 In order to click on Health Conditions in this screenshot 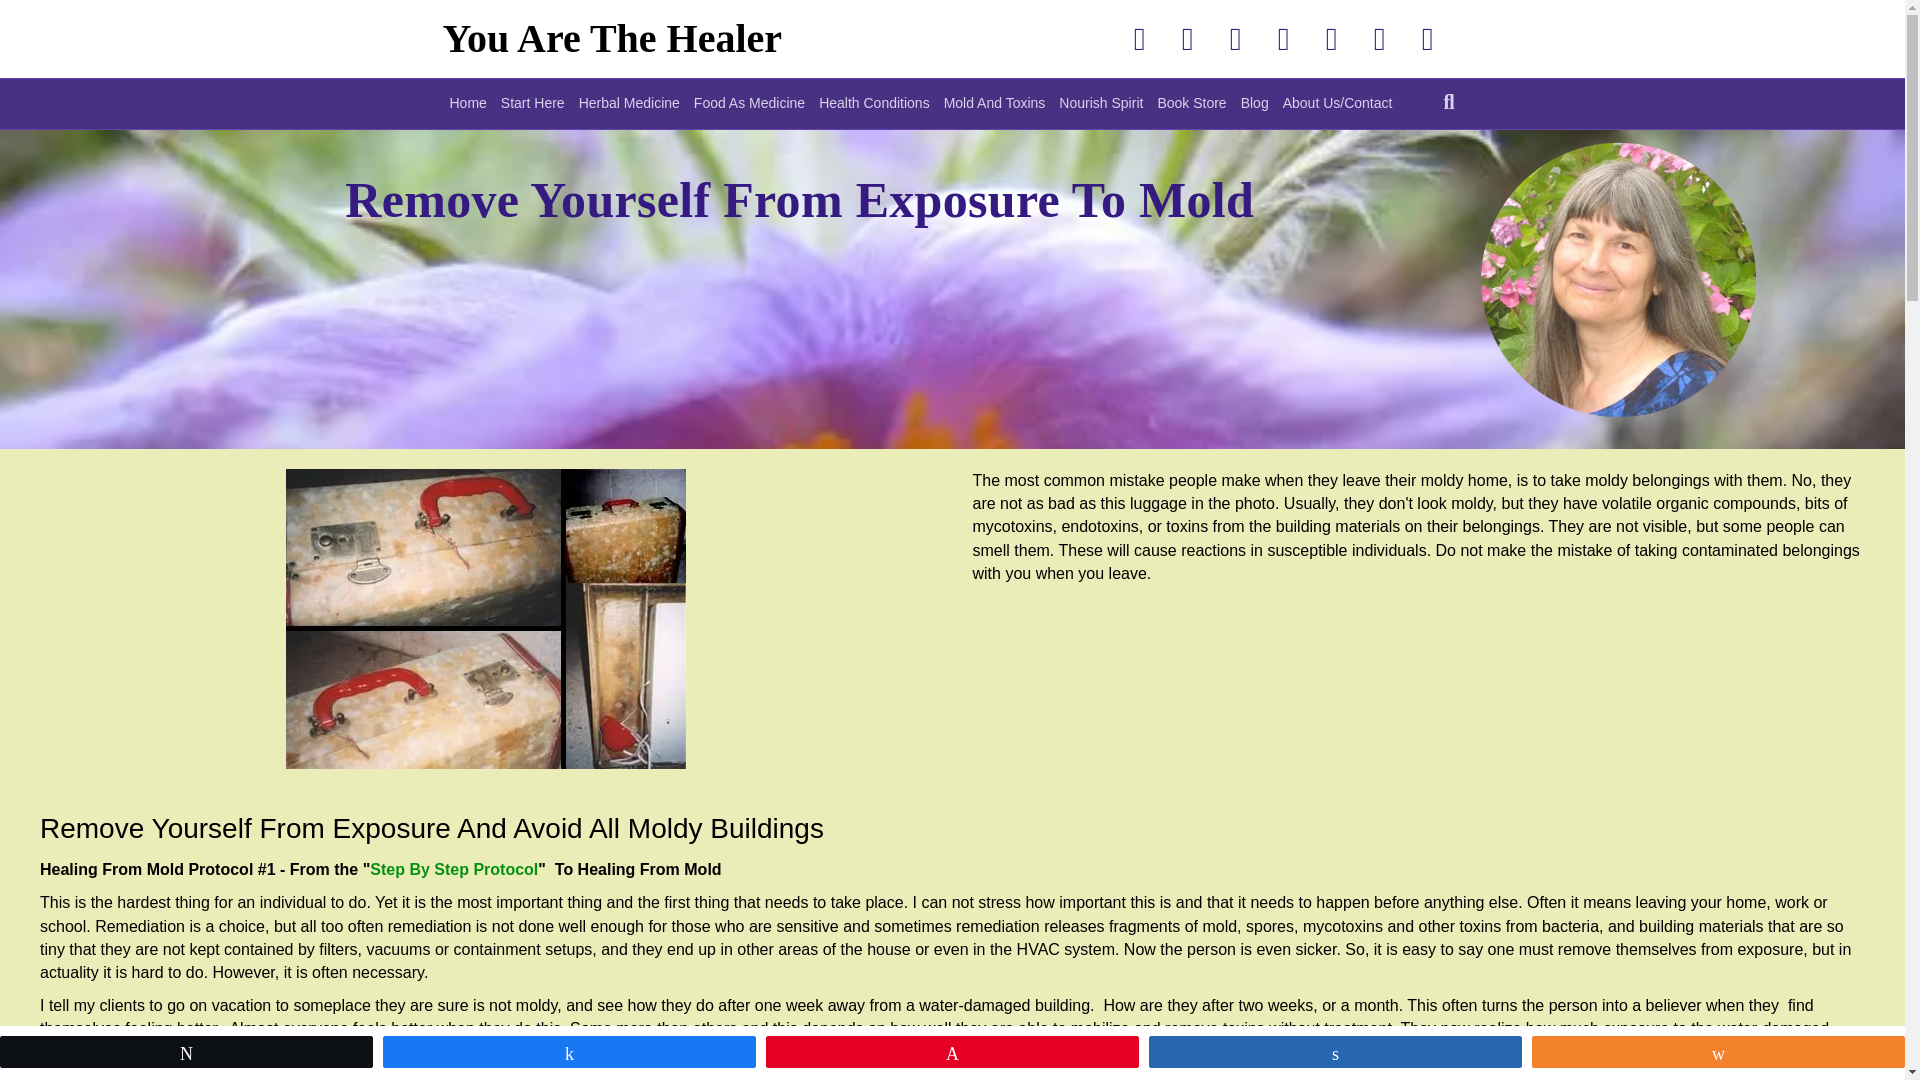, I will do `click(874, 103)`.